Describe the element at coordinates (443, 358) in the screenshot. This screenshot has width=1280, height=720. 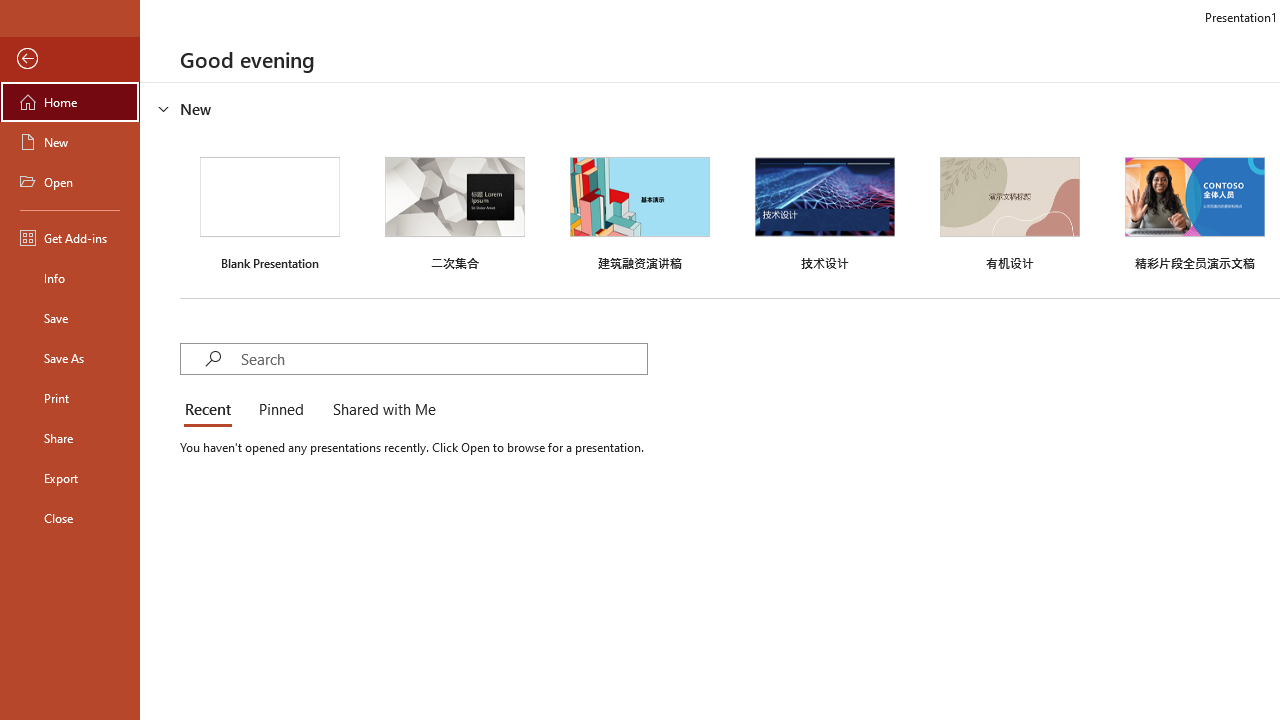
I see `Search` at that location.